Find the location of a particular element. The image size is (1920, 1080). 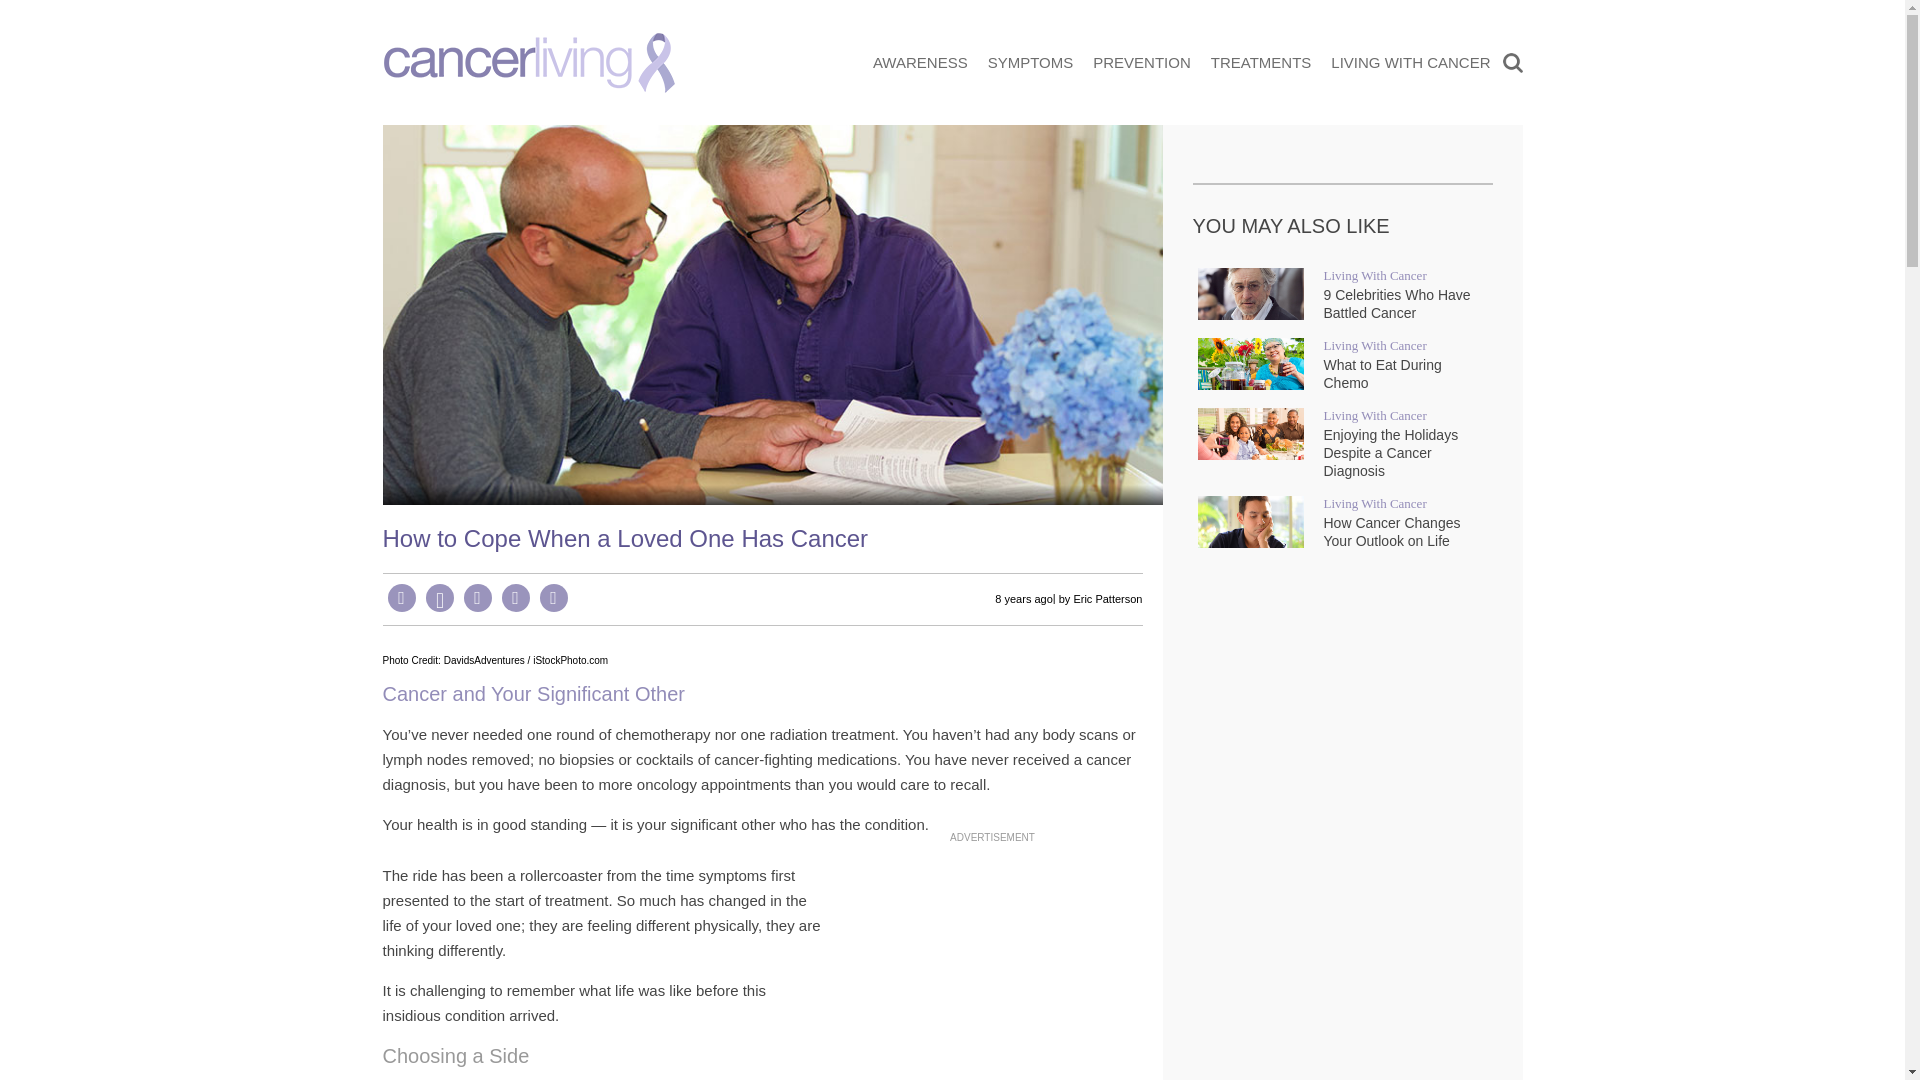

LIVING WITH CANCER is located at coordinates (1410, 62).